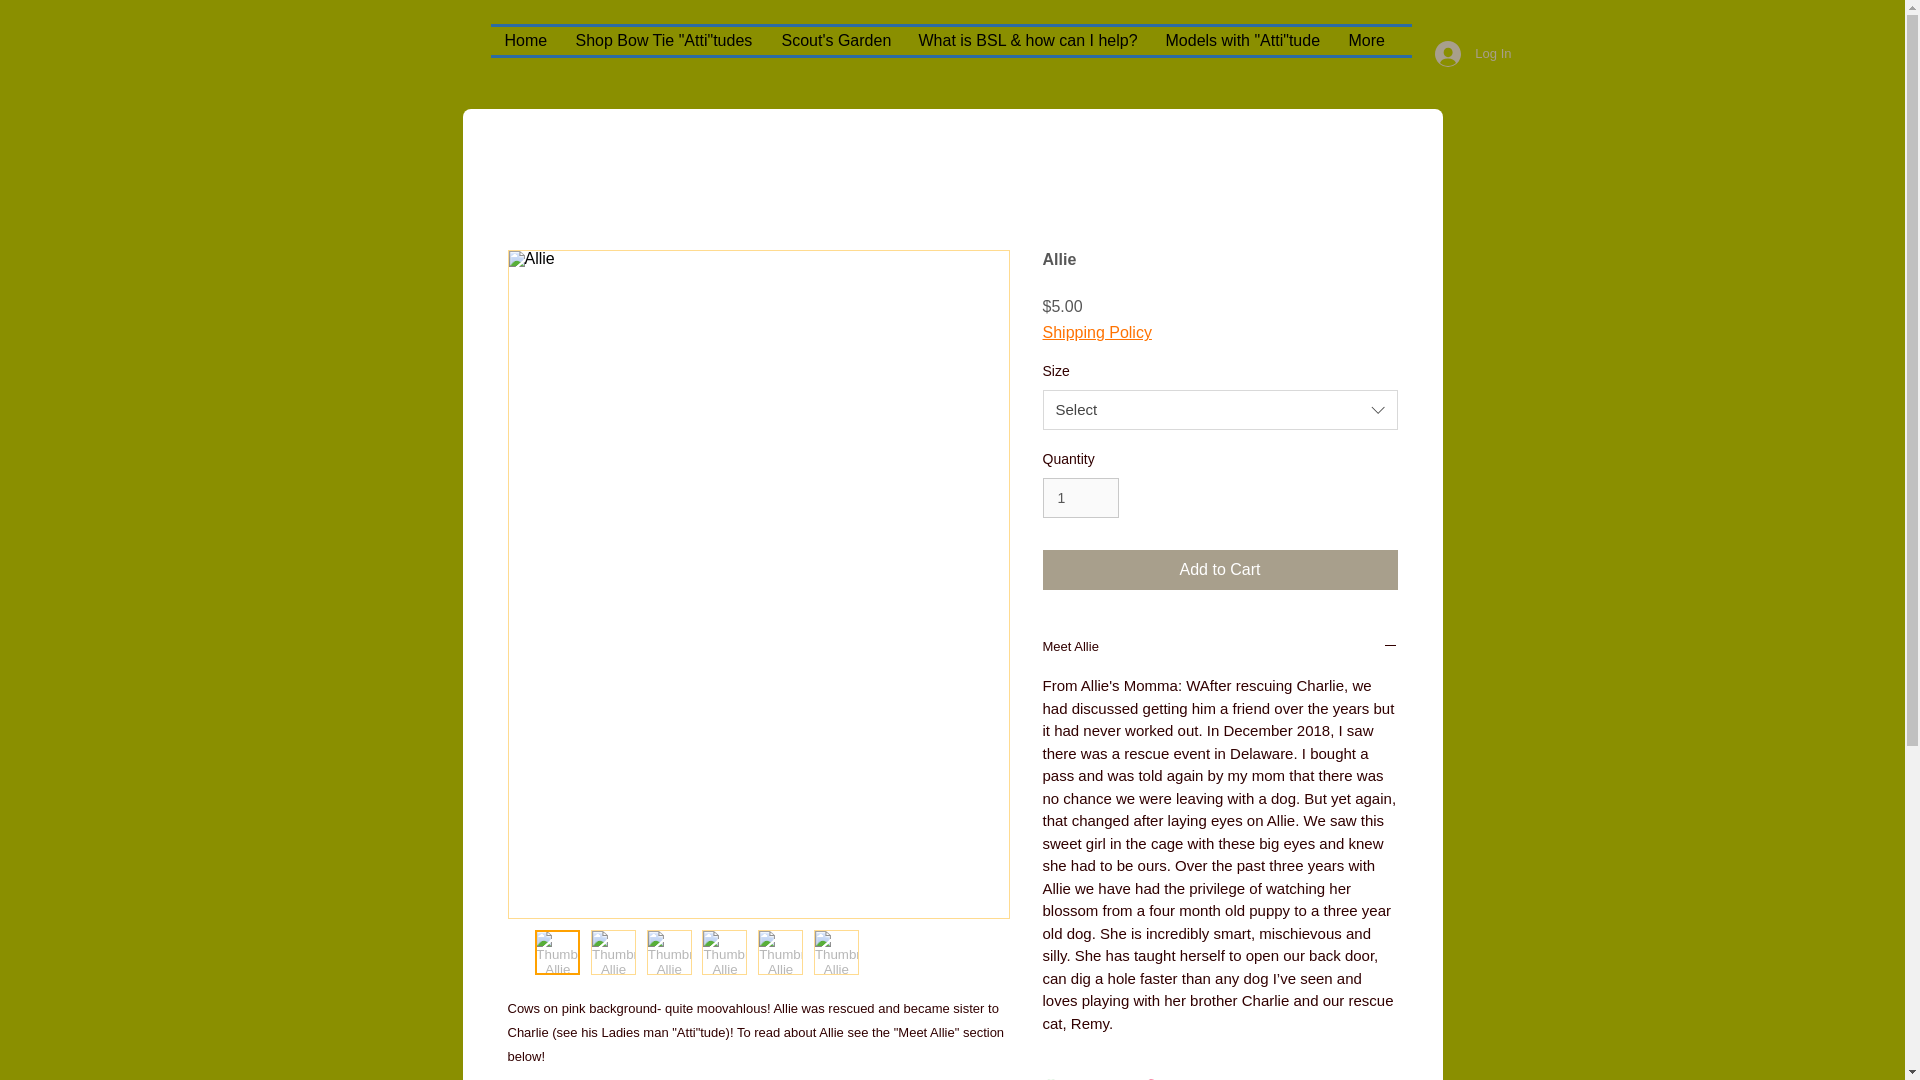 This screenshot has width=1920, height=1080. What do you see at coordinates (1096, 333) in the screenshot?
I see `Shipping Policy` at bounding box center [1096, 333].